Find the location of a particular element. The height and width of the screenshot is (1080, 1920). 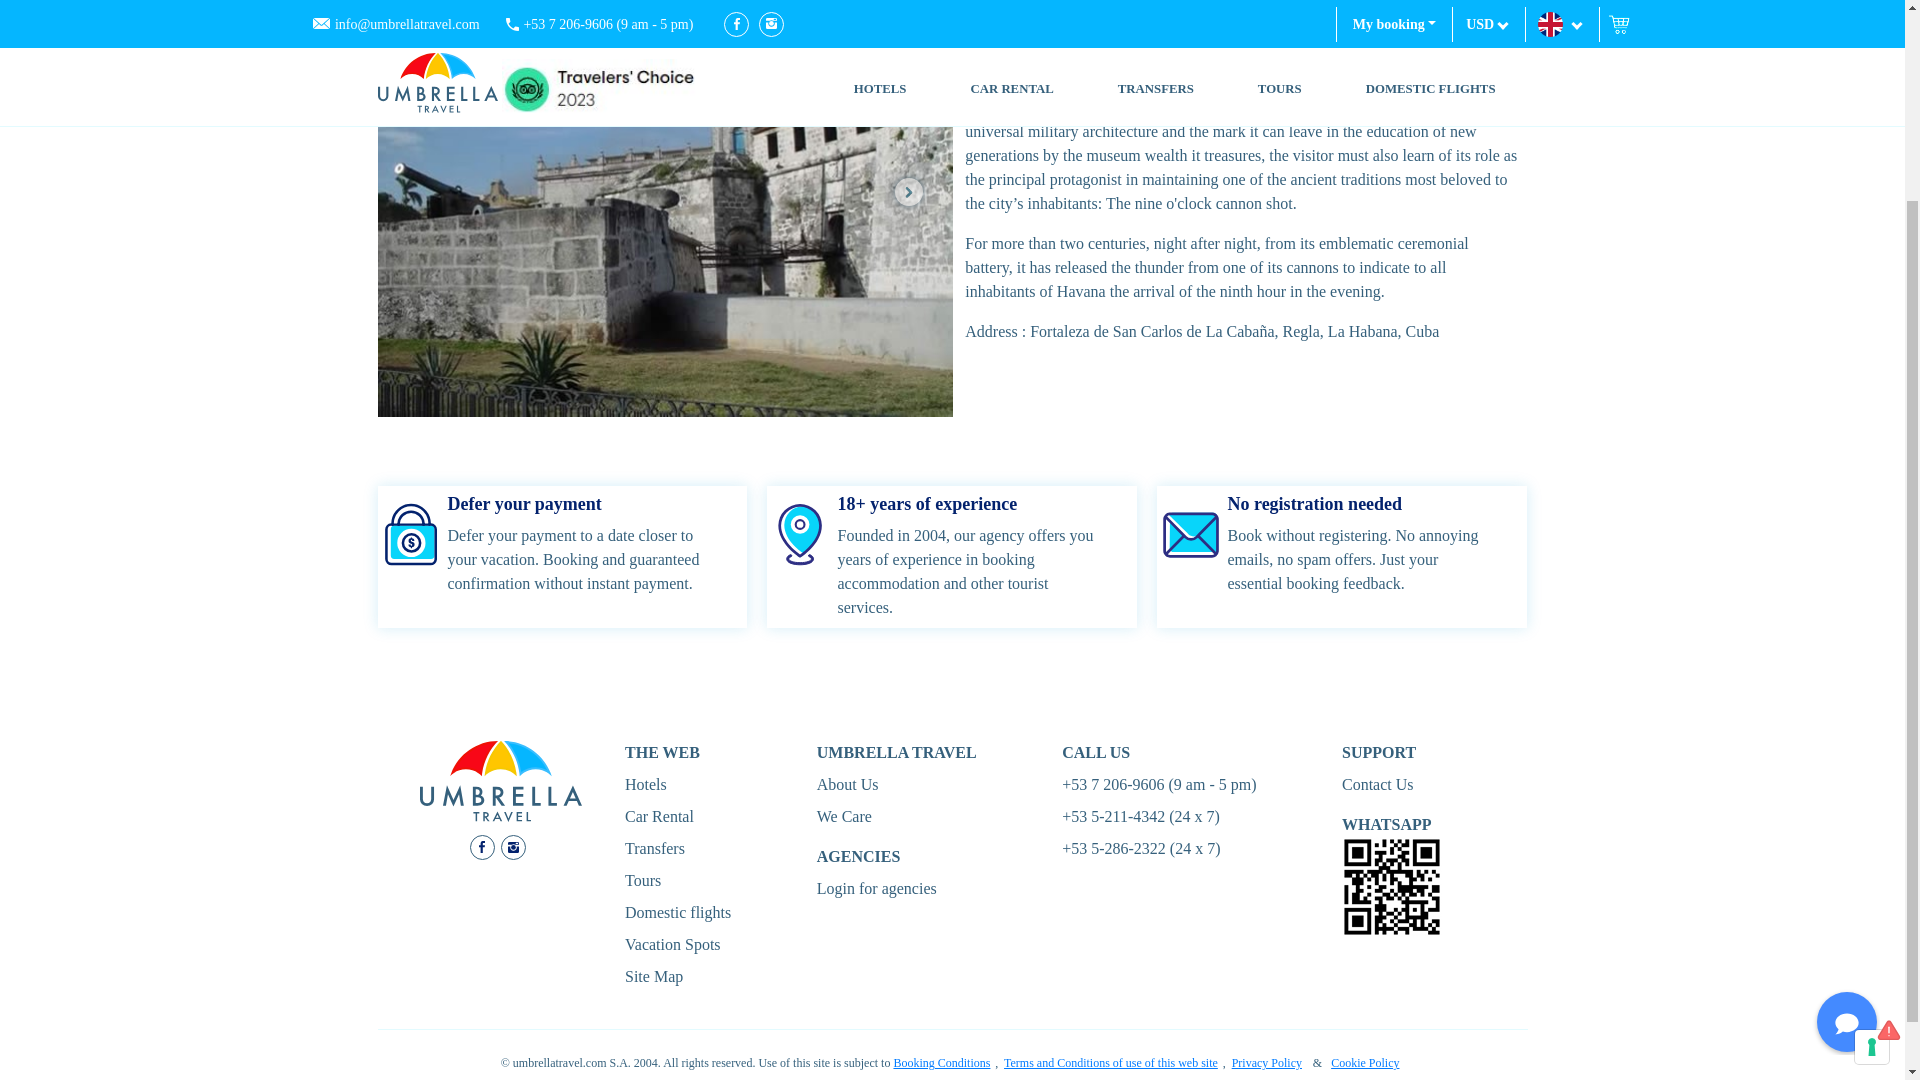

Tours is located at coordinates (642, 880).